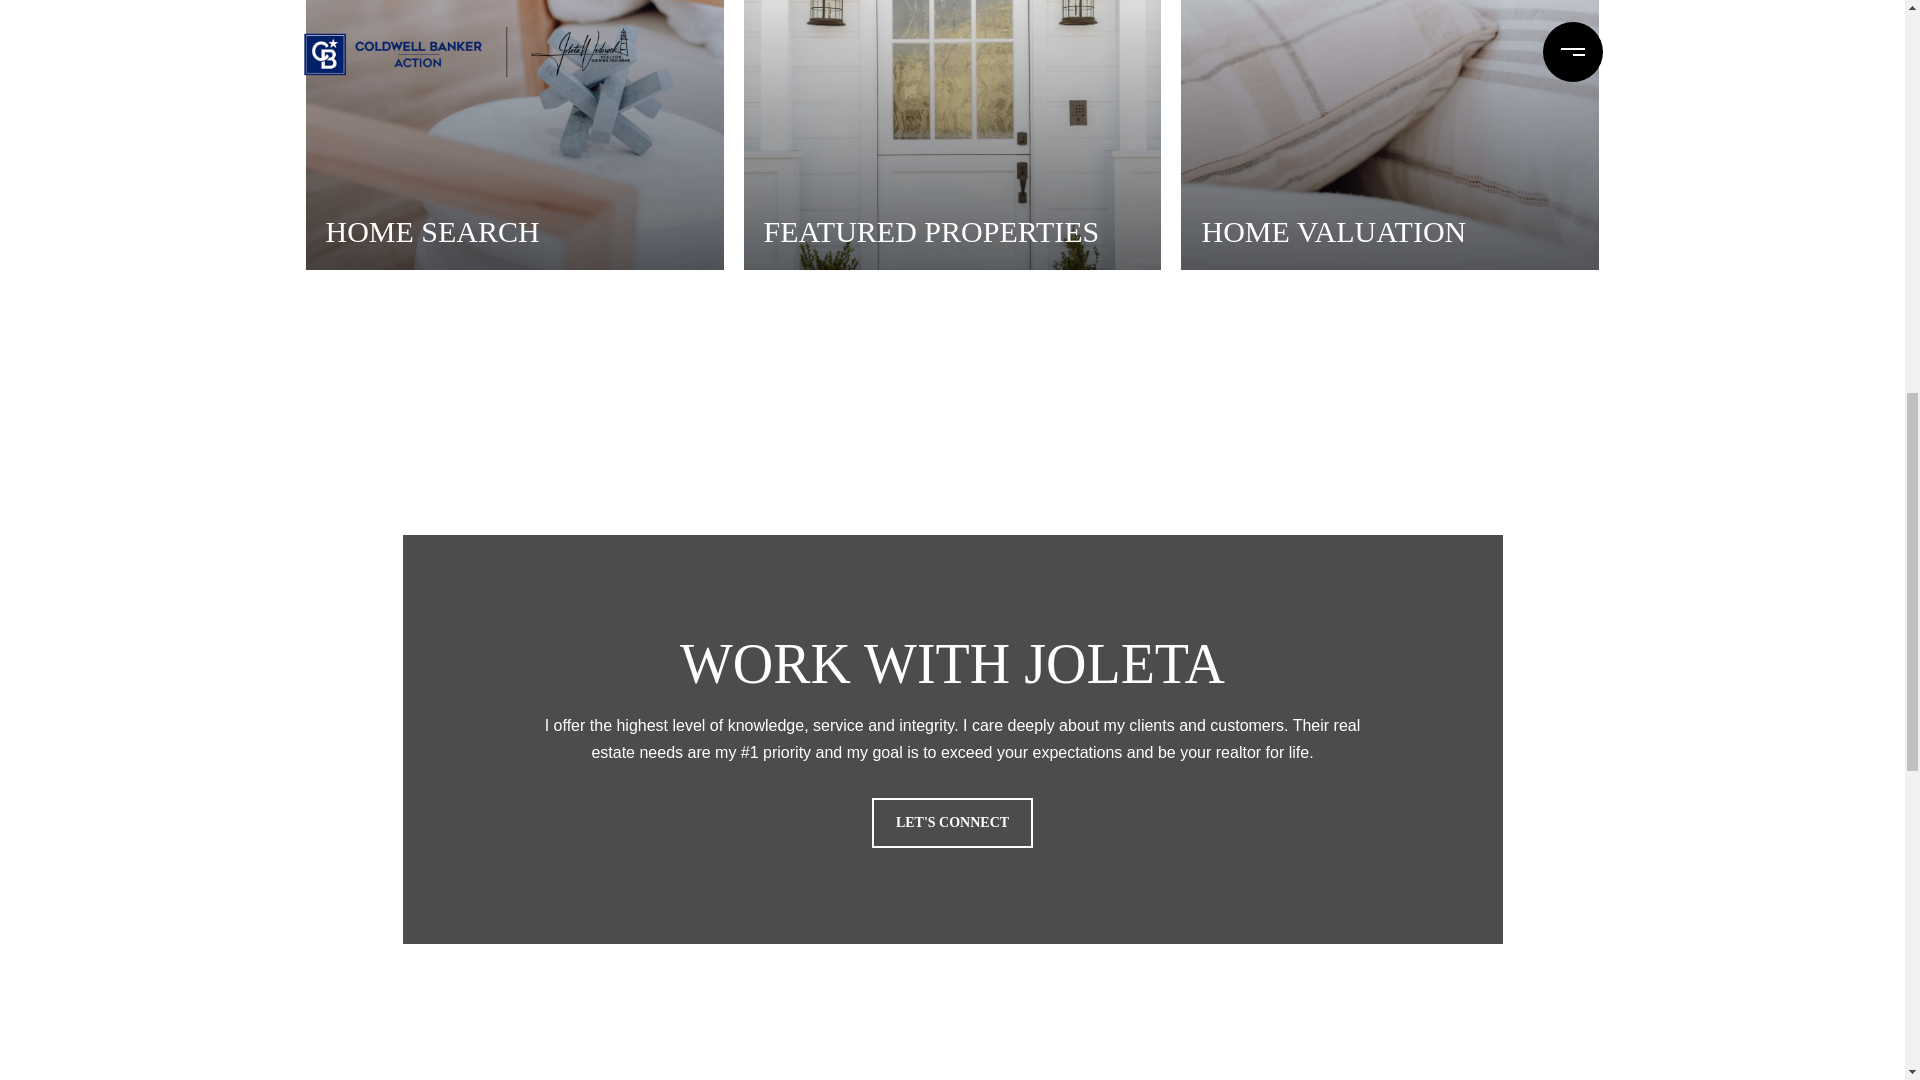  I want to click on HOME VALUATION, so click(1390, 135).